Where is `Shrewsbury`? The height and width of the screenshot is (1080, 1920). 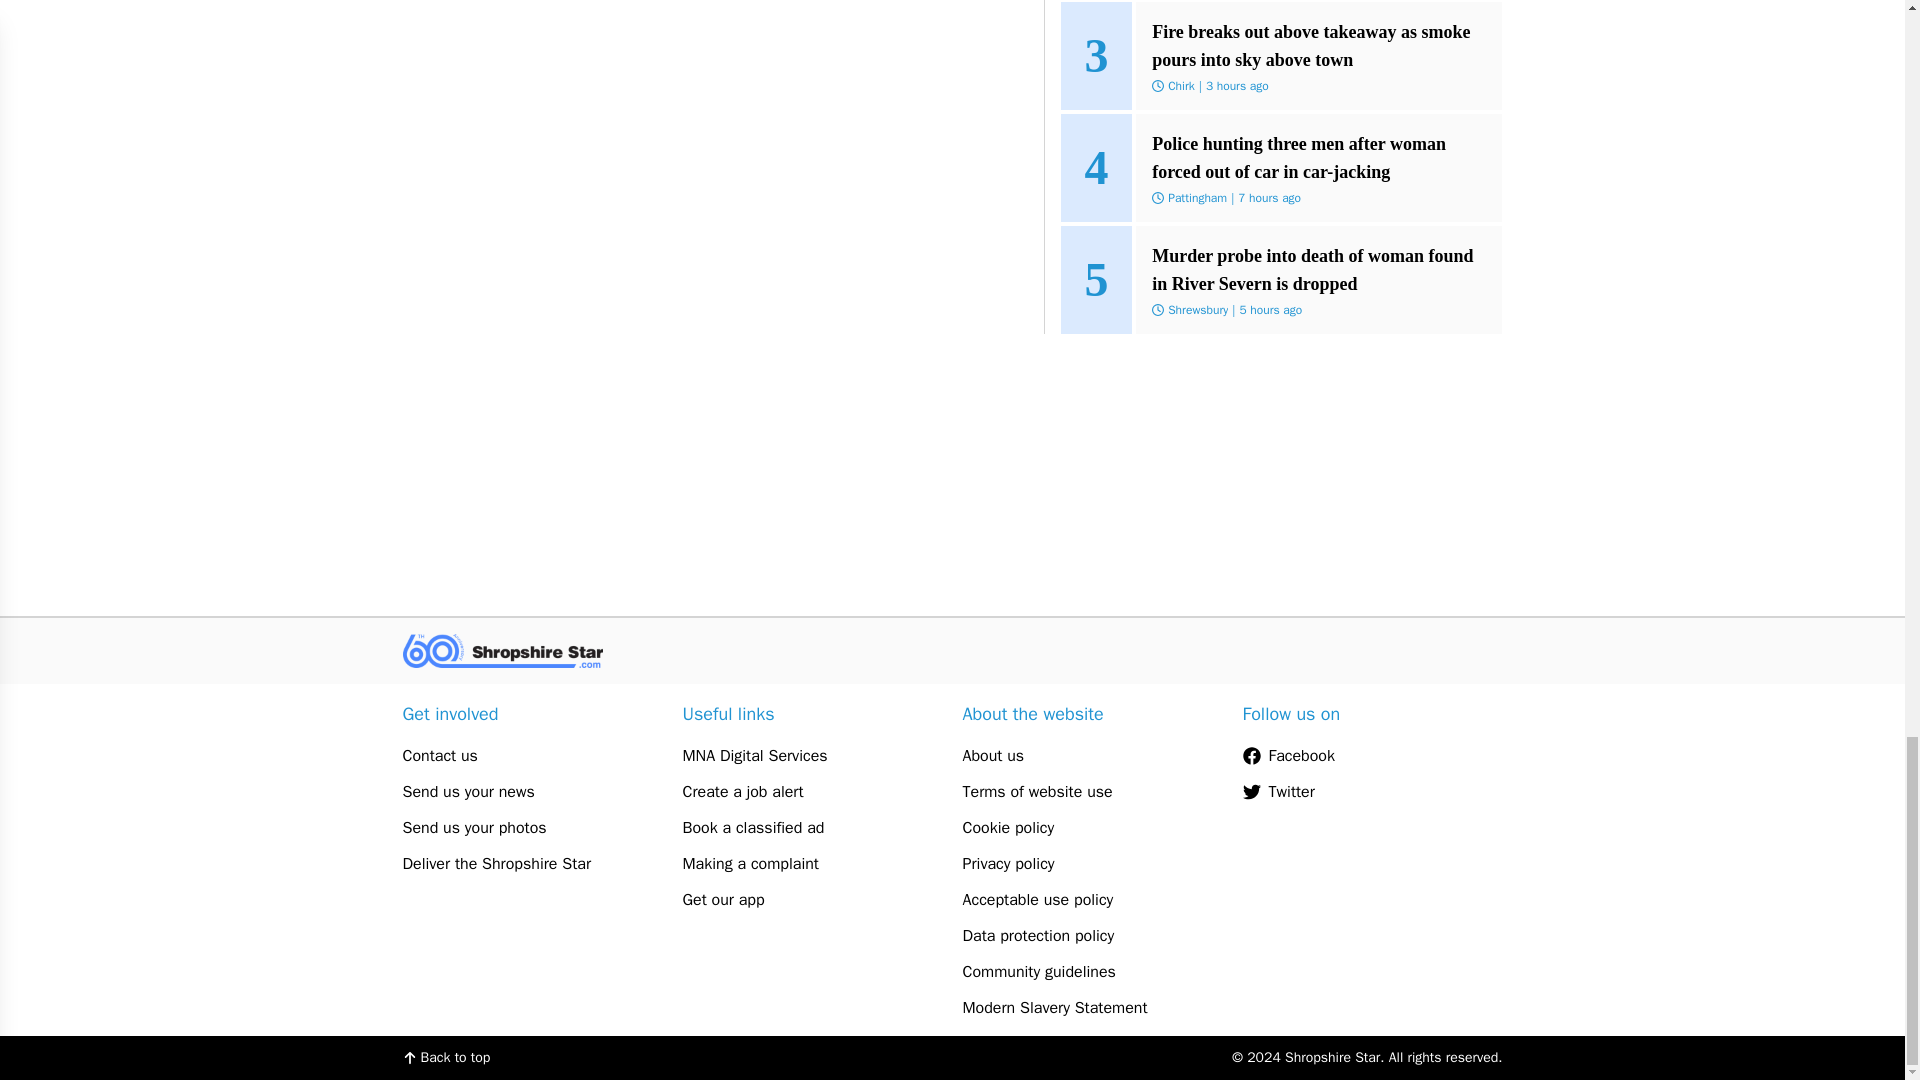 Shrewsbury is located at coordinates (1198, 310).